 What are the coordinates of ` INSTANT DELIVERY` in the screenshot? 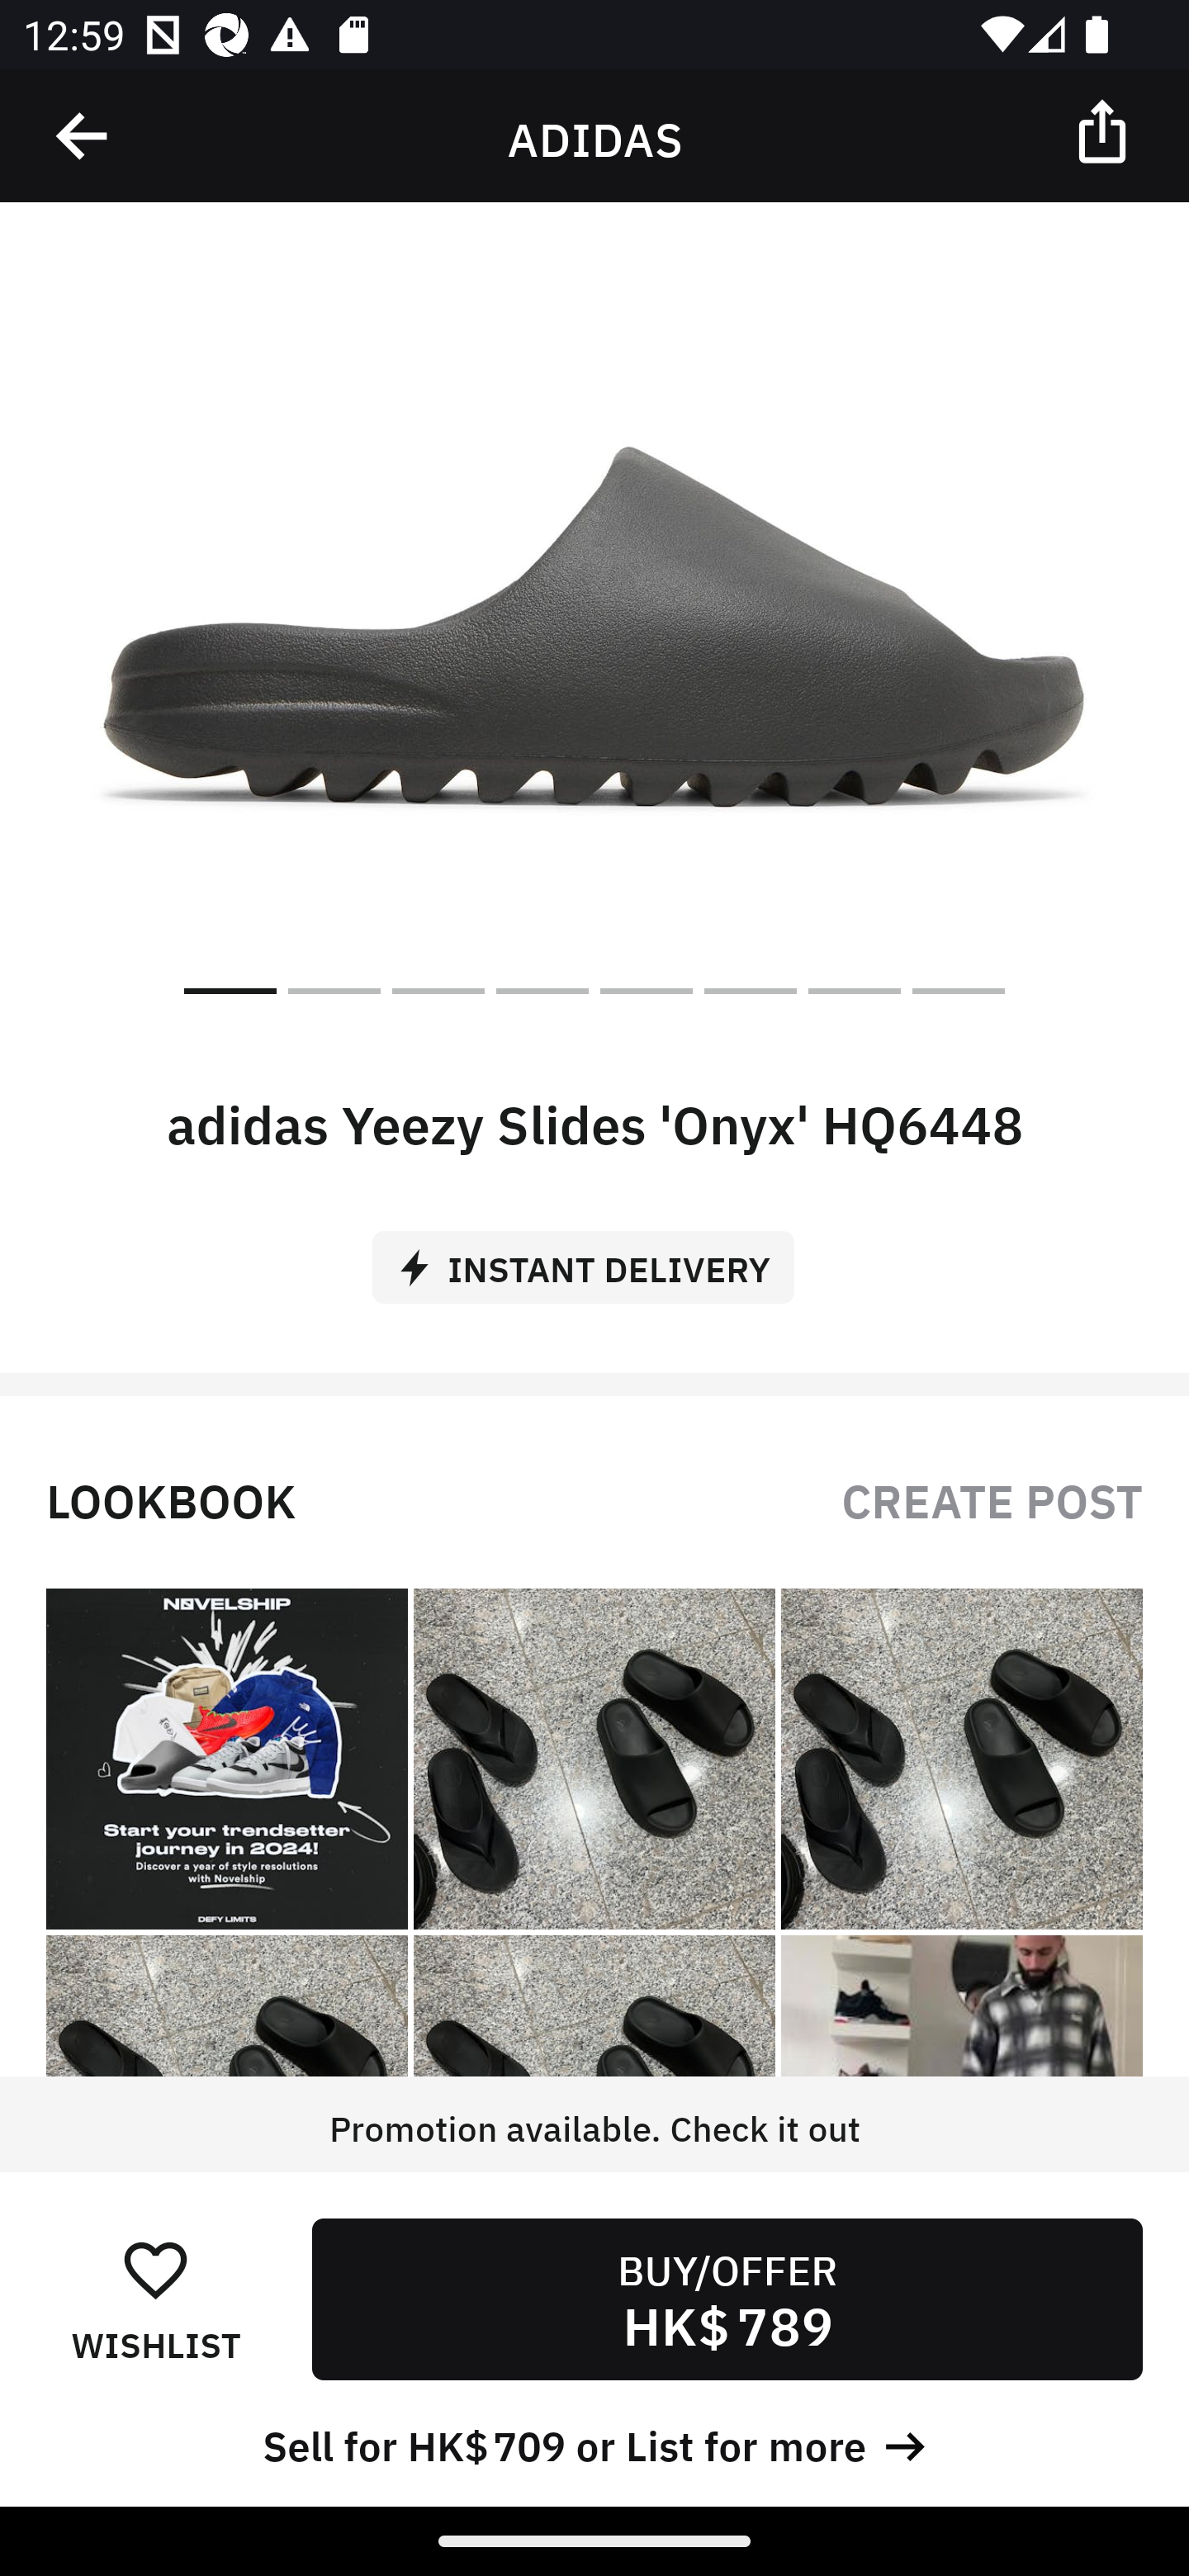 It's located at (594, 1255).